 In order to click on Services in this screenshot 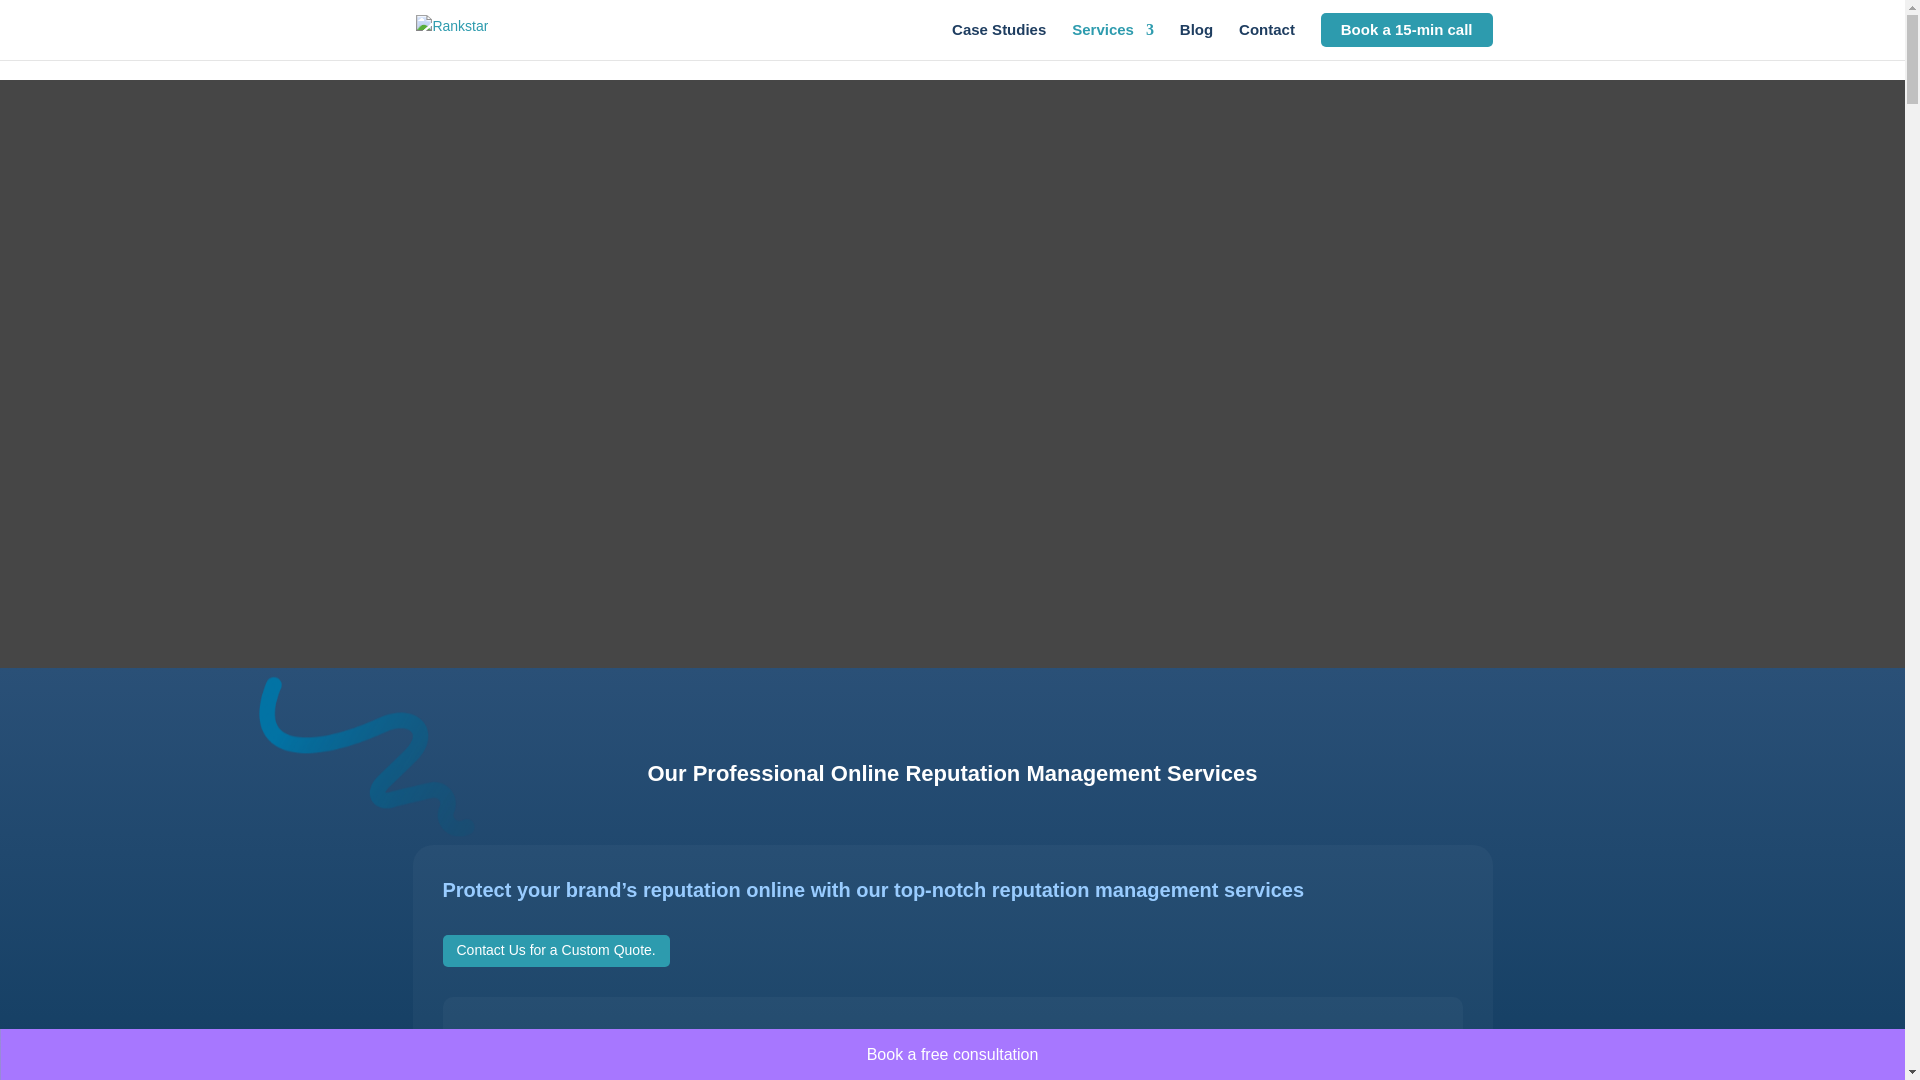, I will do `click(1112, 41)`.